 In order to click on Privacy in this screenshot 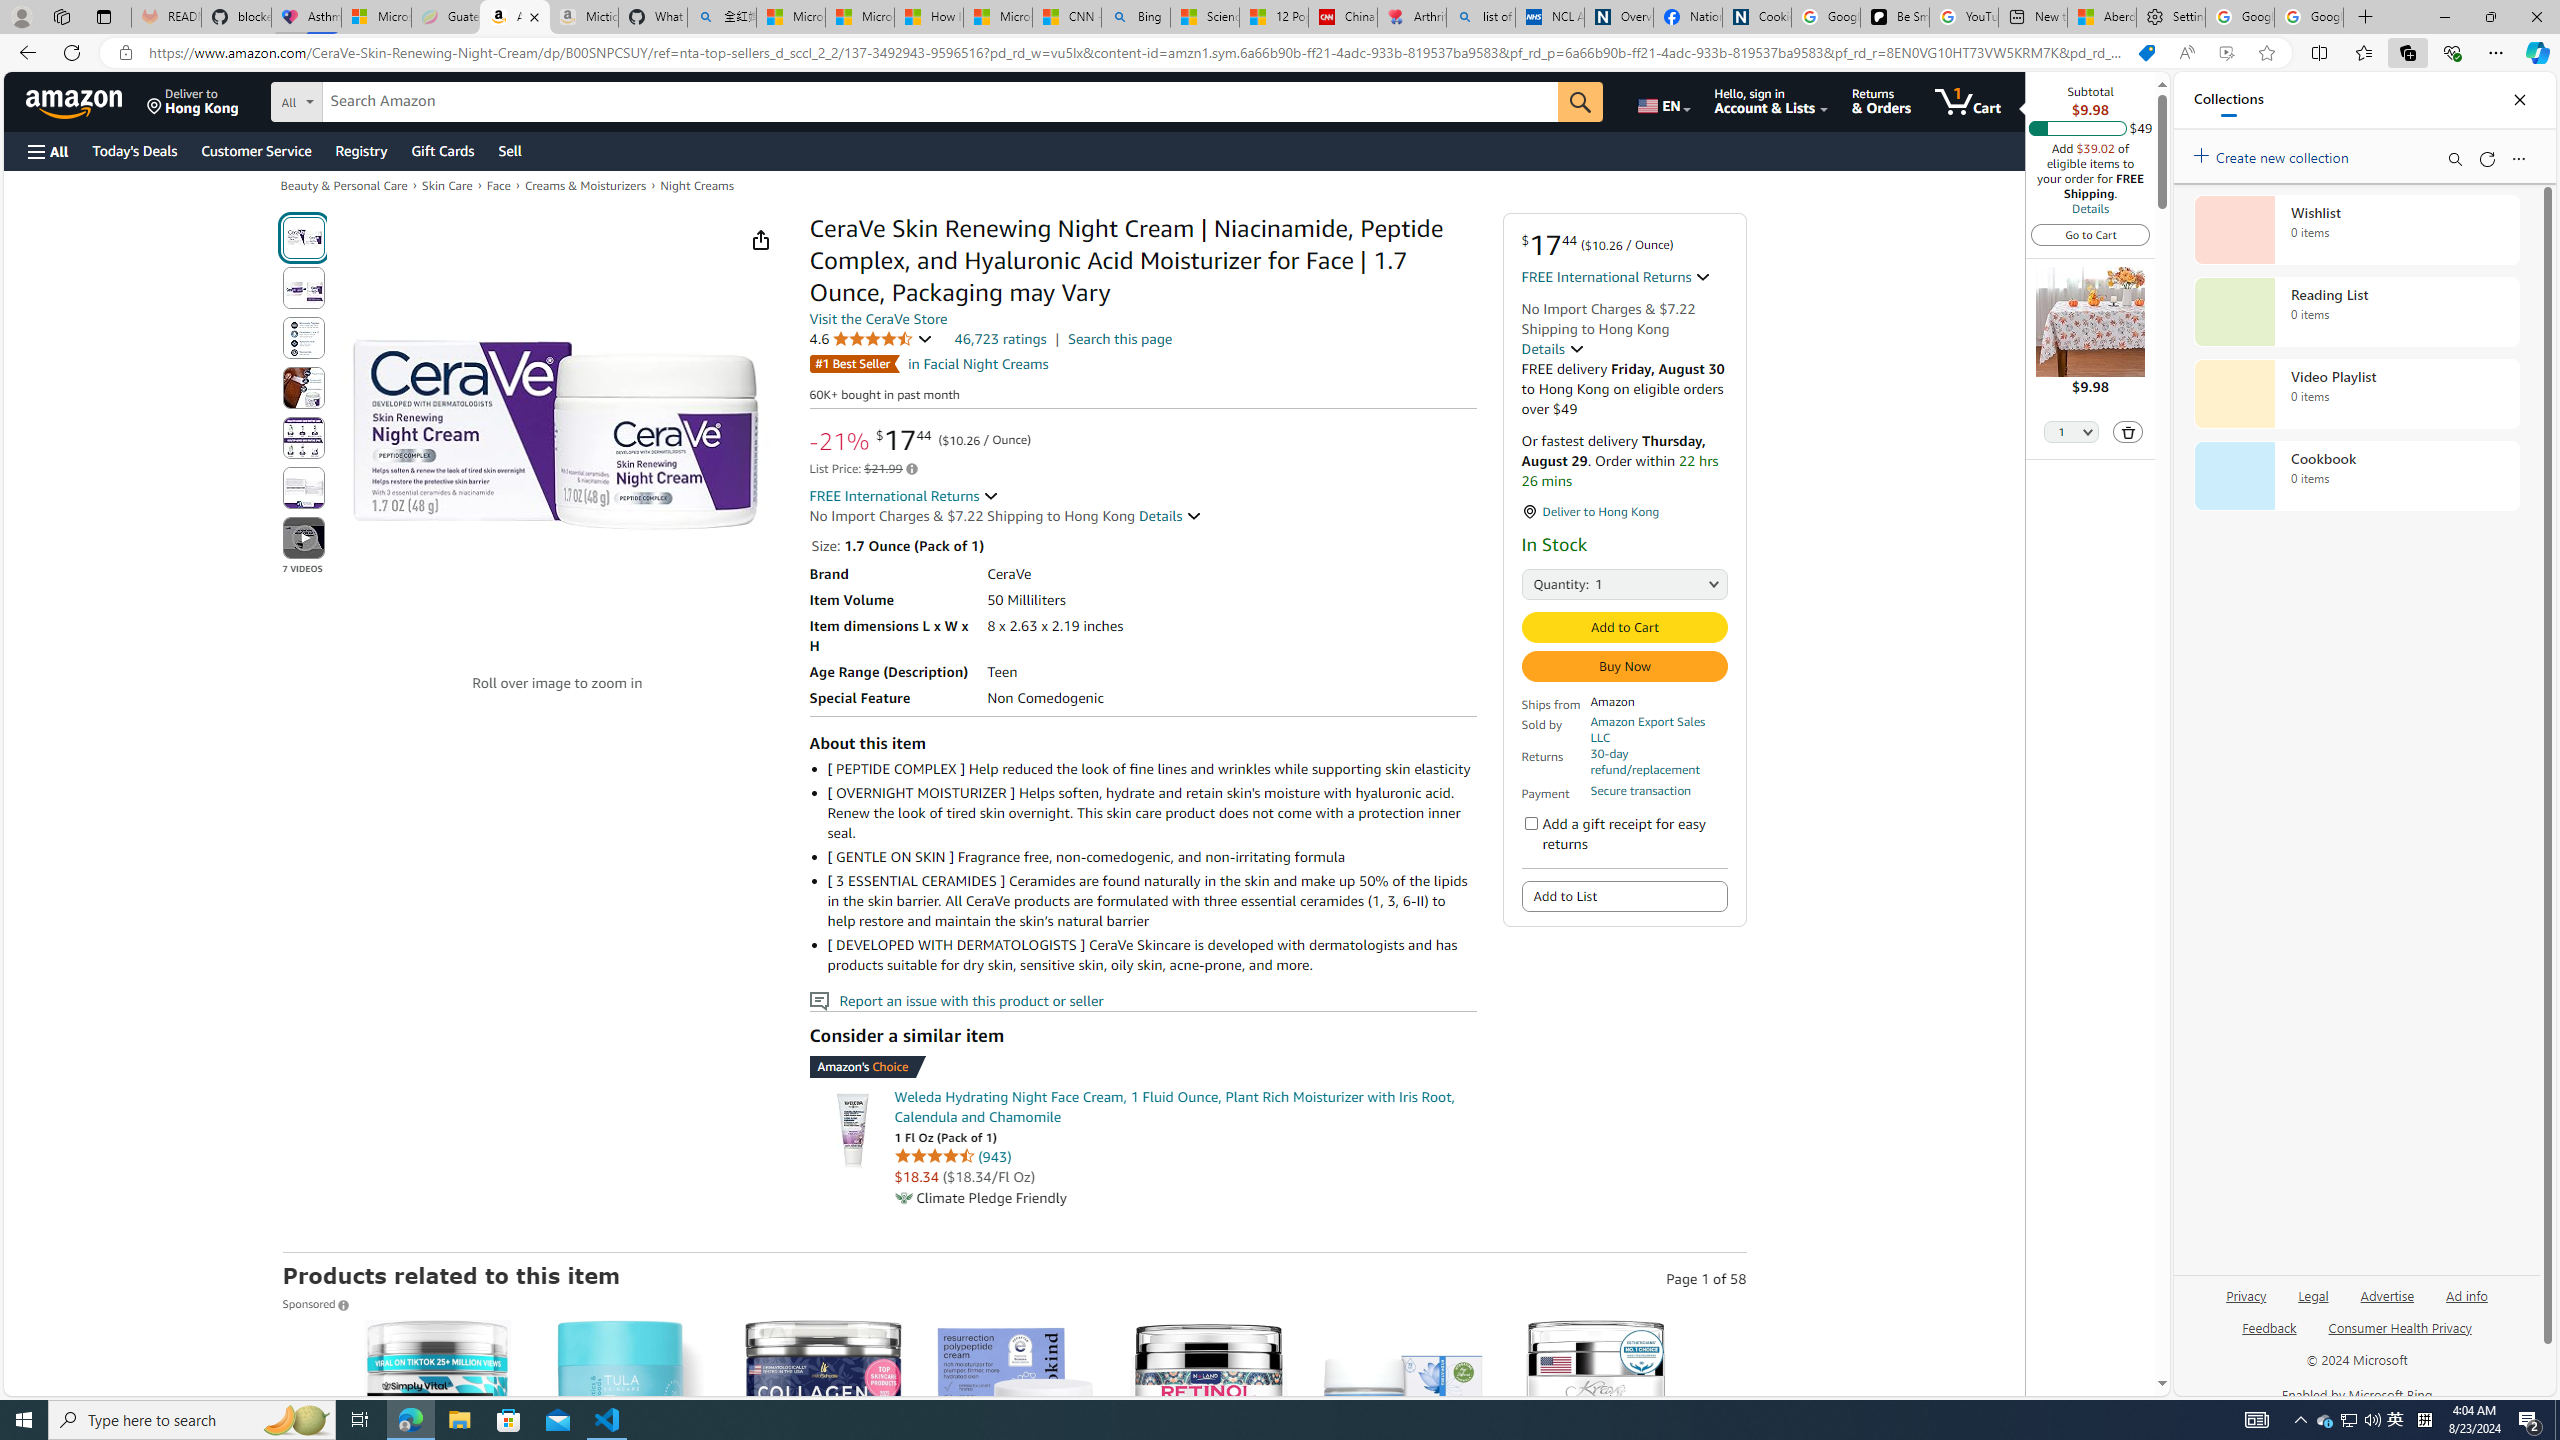, I will do `click(2248, 1294)`.